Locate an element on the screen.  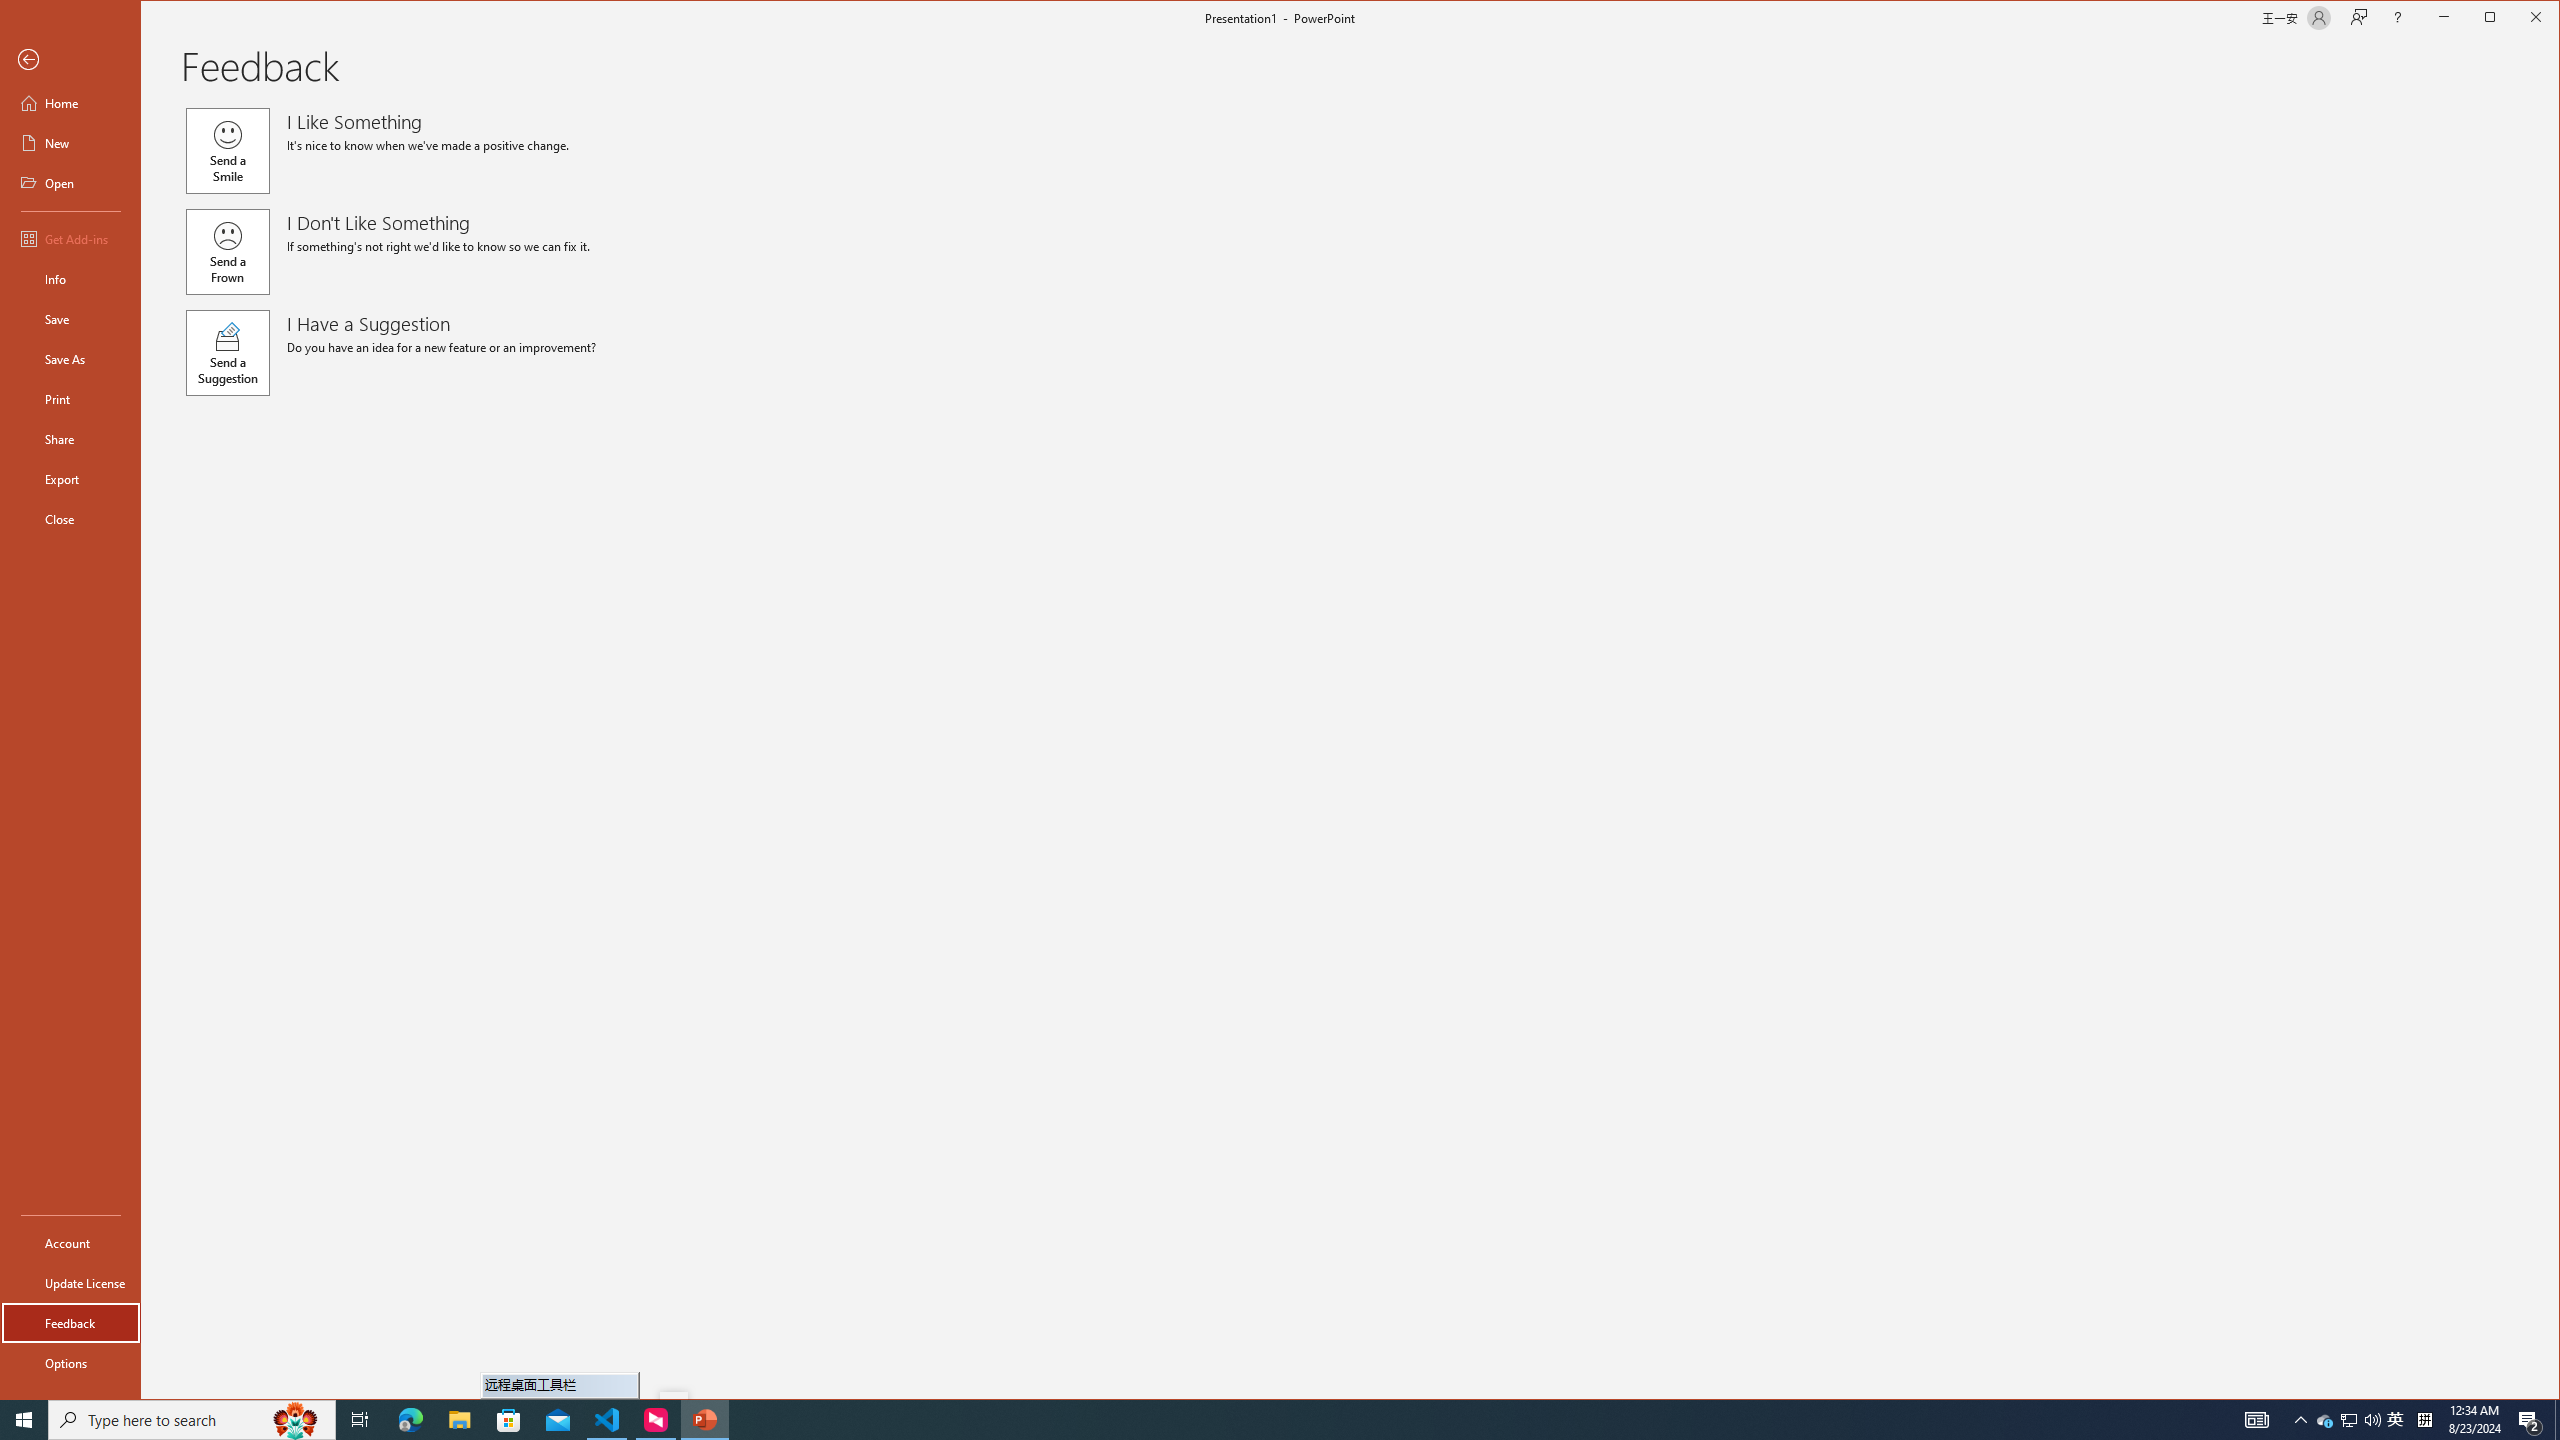
Info is located at coordinates (2396, 1420).